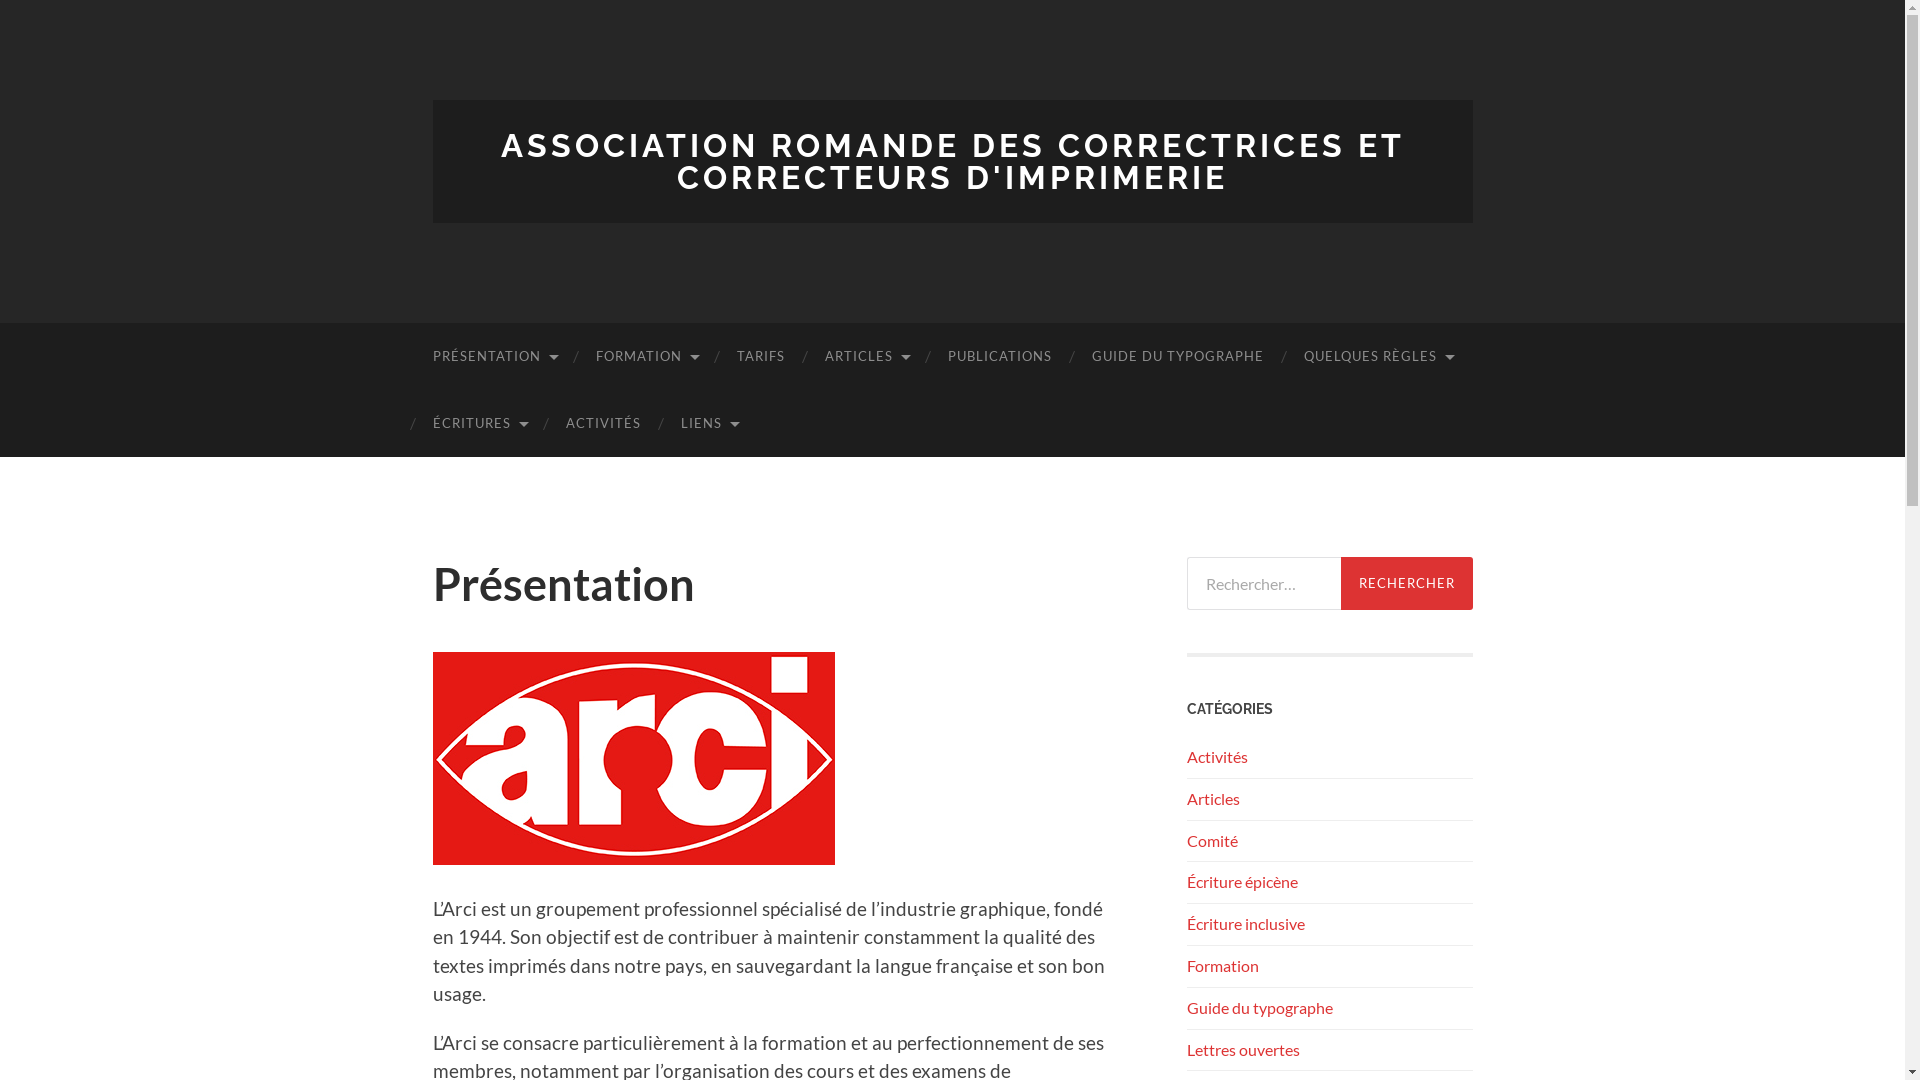 This screenshot has width=1920, height=1080. I want to click on LIENS, so click(708, 424).